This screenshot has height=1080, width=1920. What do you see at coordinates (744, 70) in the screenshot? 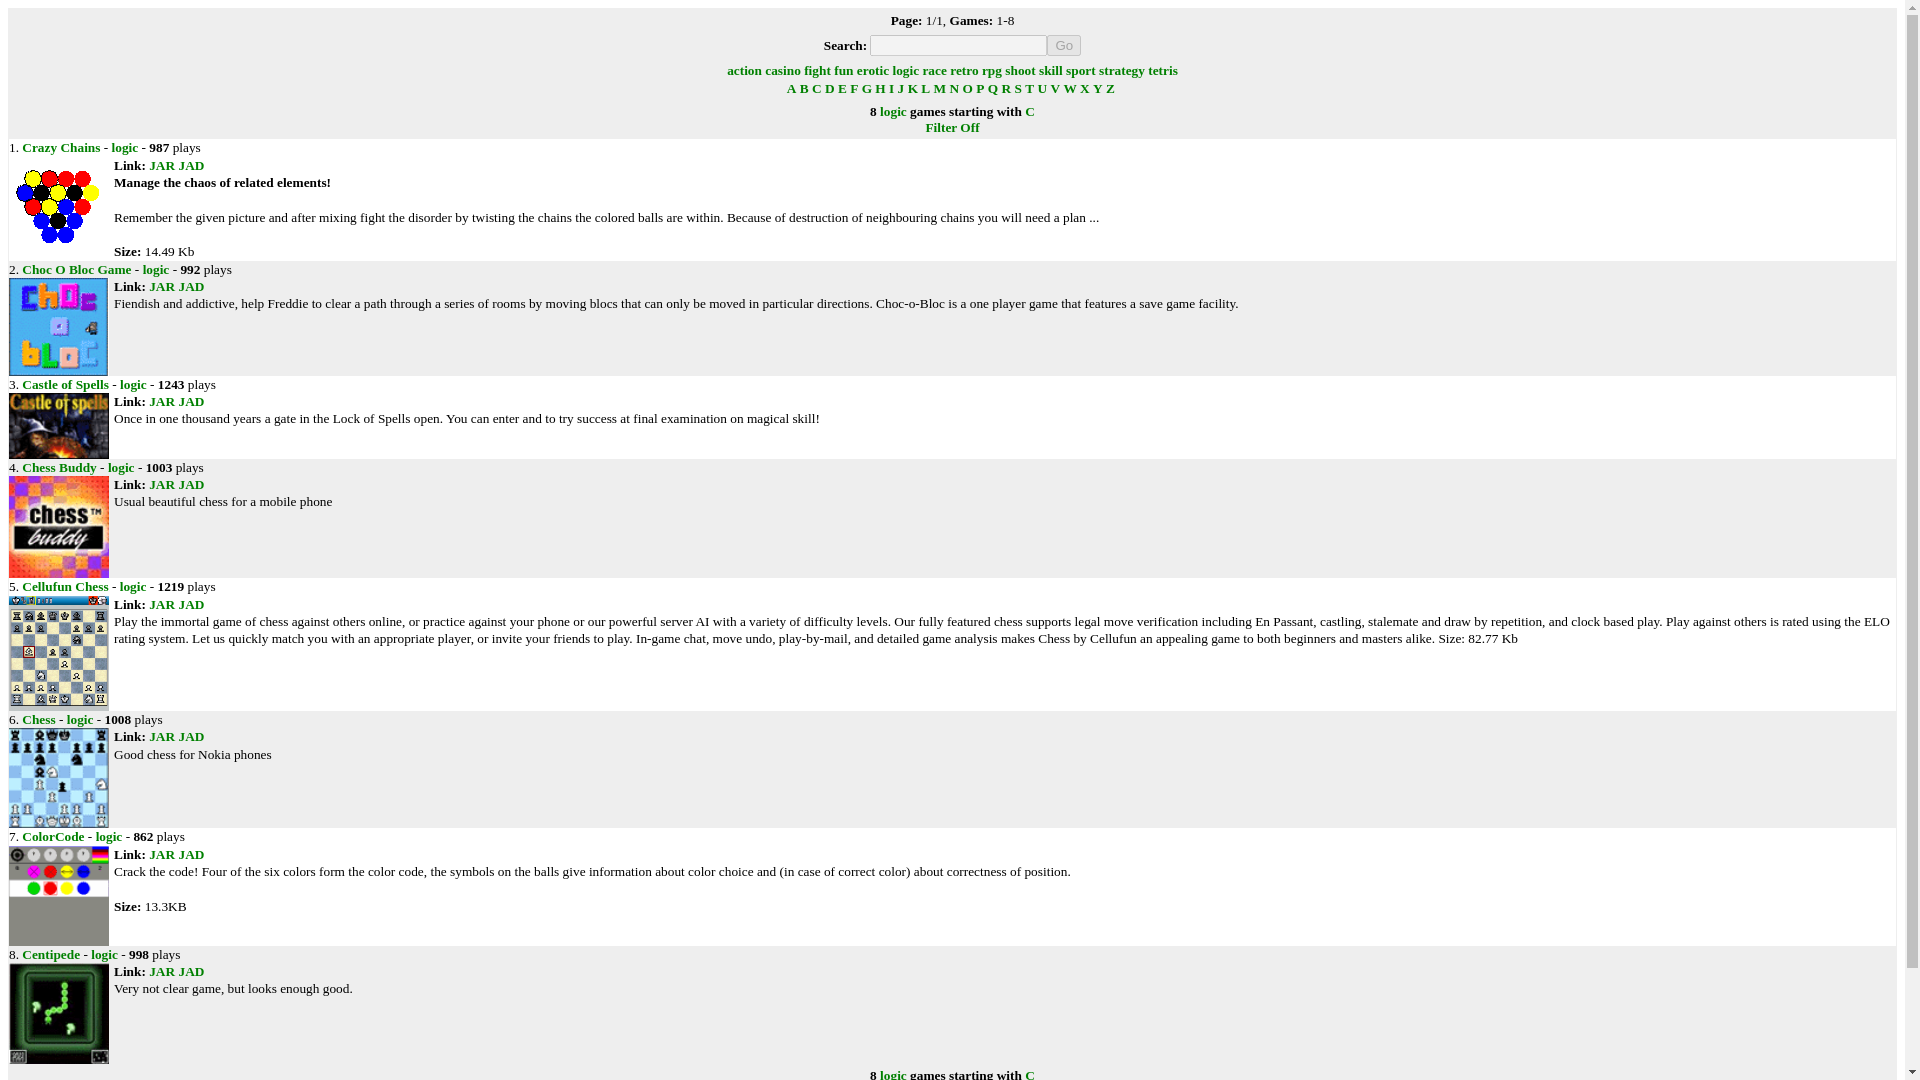
I see `Display only 'action' games...` at bounding box center [744, 70].